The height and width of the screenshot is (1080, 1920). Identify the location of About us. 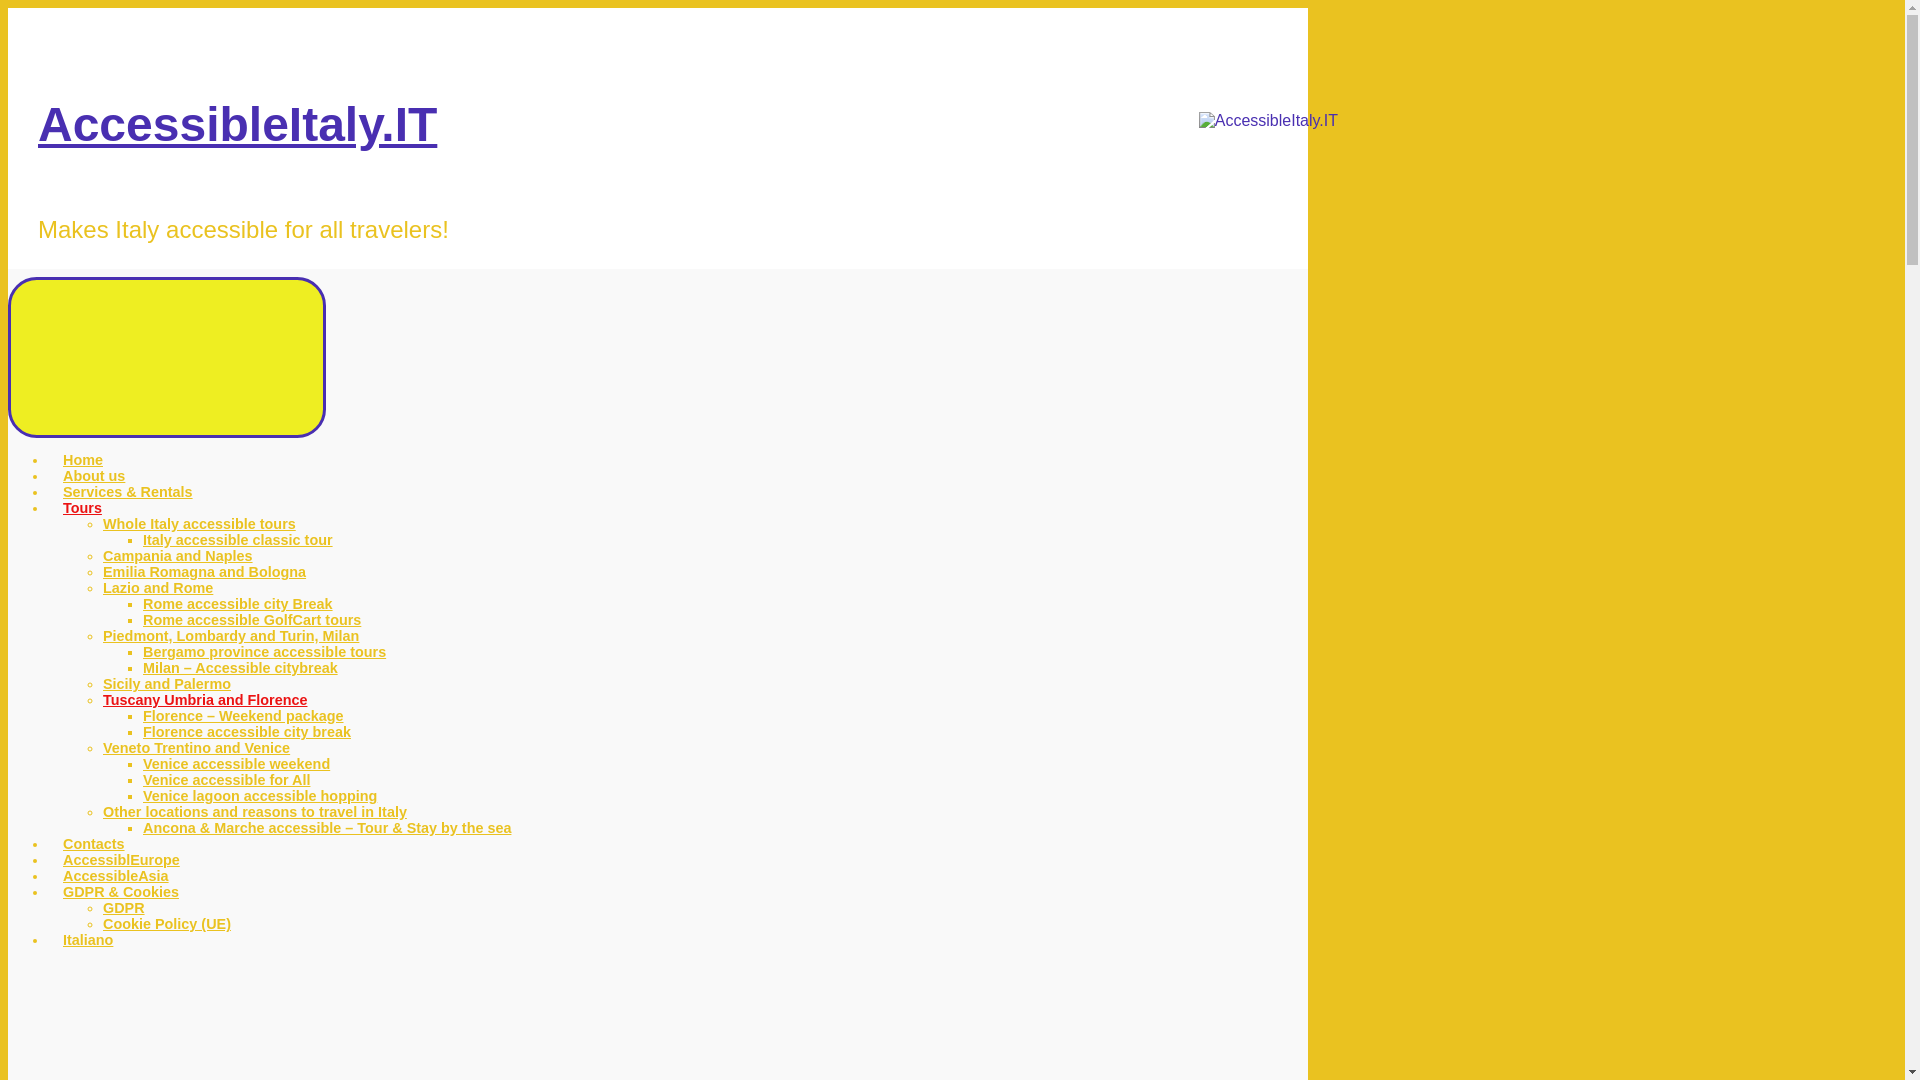
(94, 475).